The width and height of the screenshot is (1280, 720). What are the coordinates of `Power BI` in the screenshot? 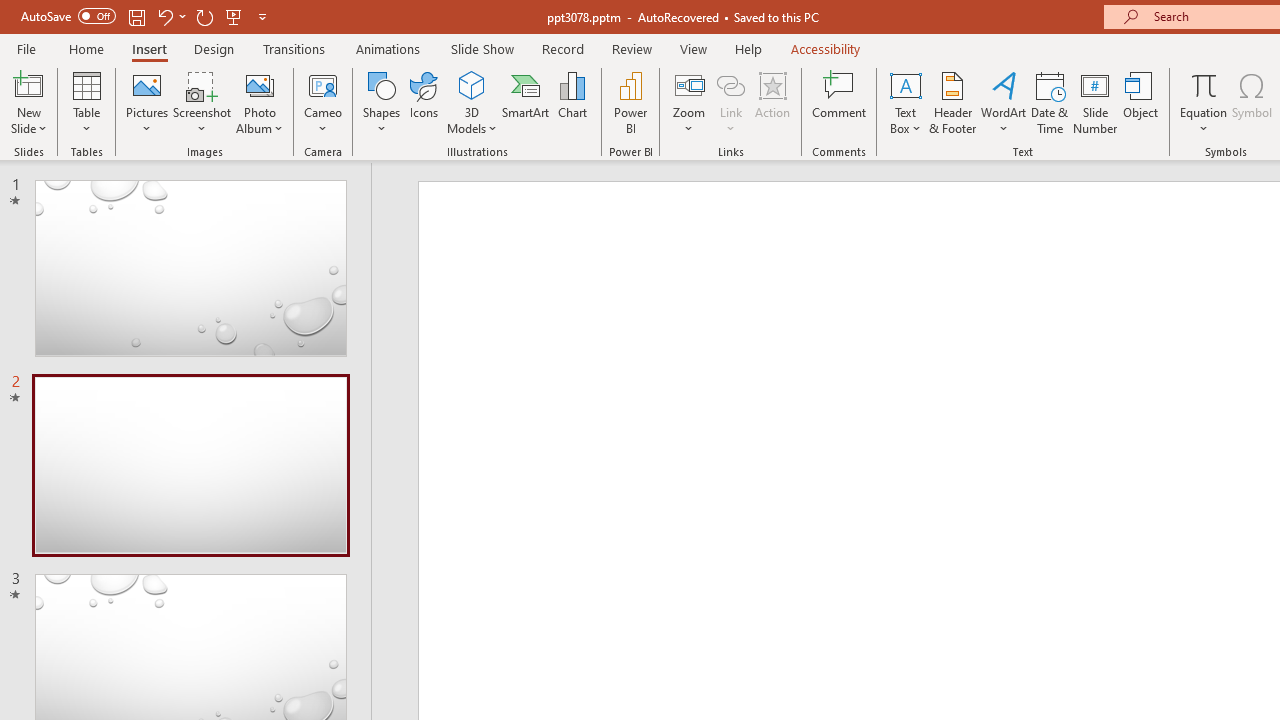 It's located at (630, 102).